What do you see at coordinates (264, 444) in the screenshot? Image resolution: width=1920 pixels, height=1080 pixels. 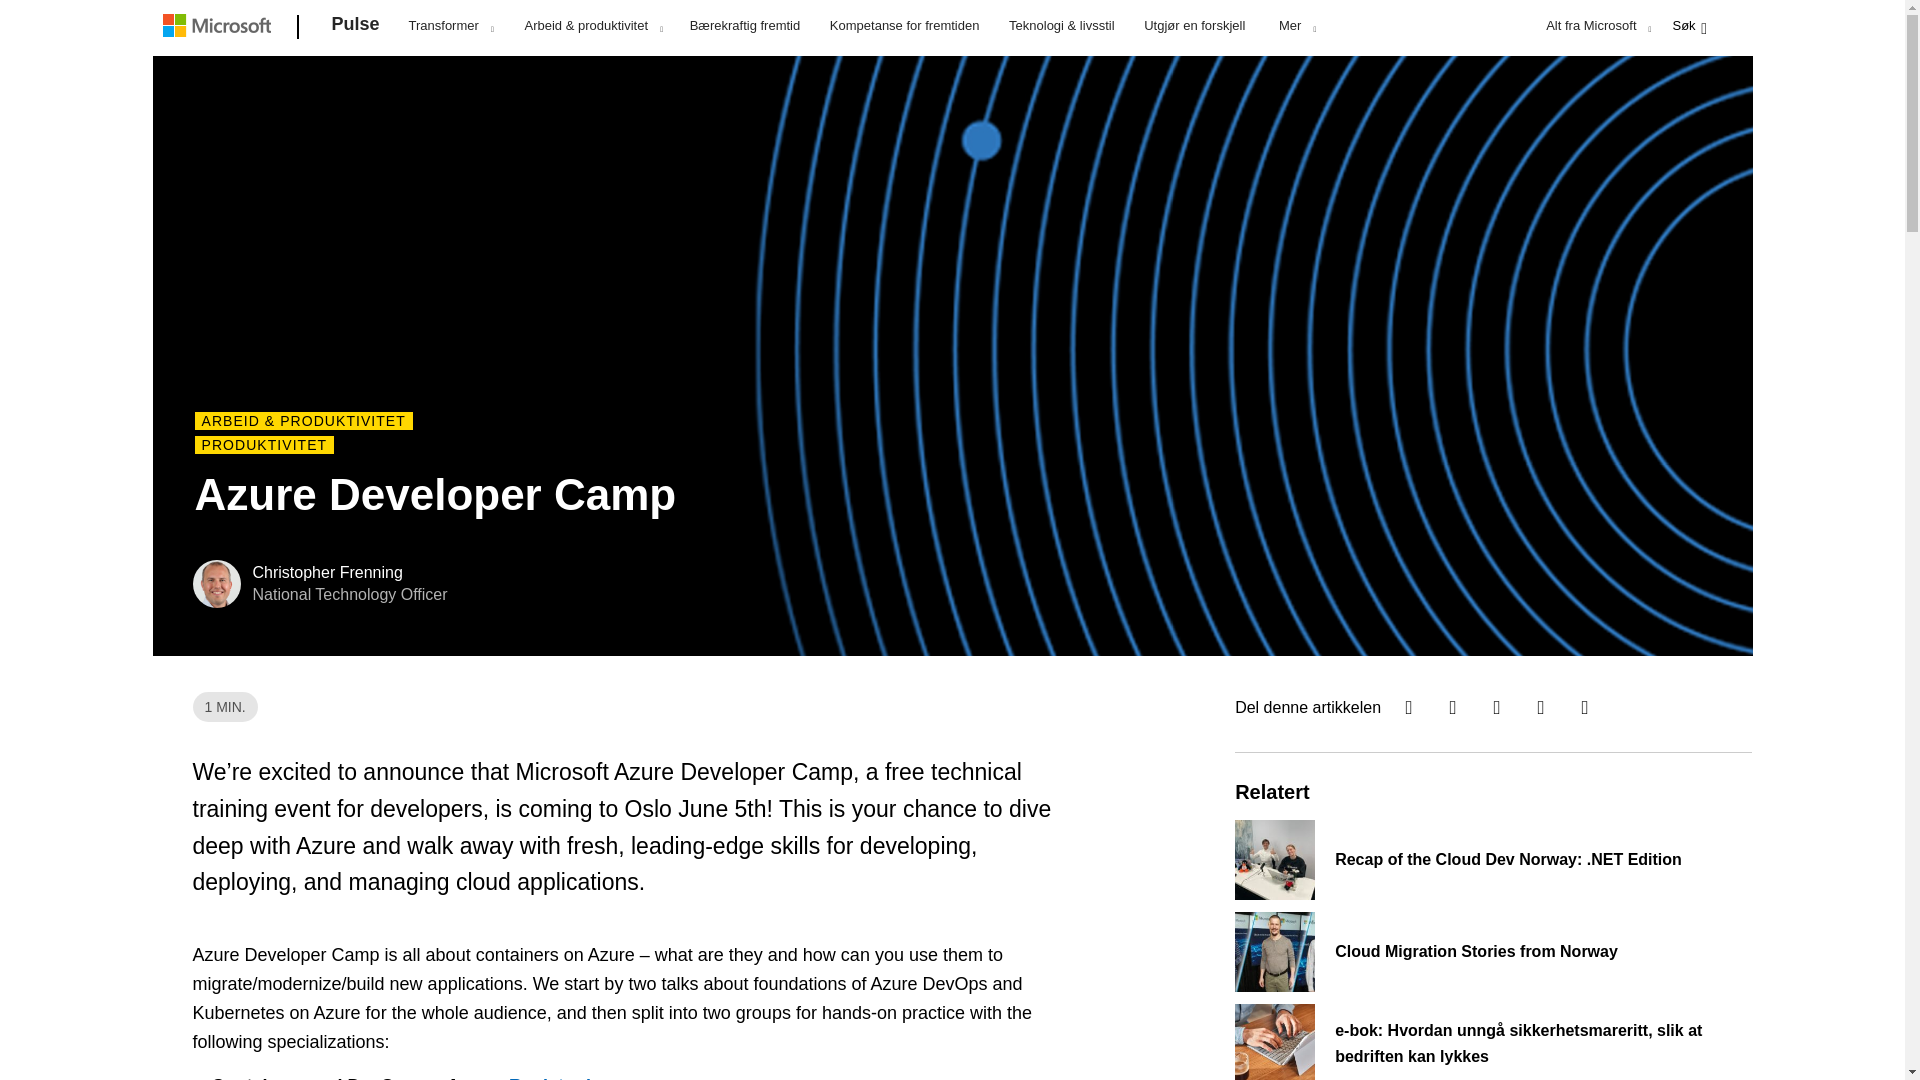 I see `Produktivitet` at bounding box center [264, 444].